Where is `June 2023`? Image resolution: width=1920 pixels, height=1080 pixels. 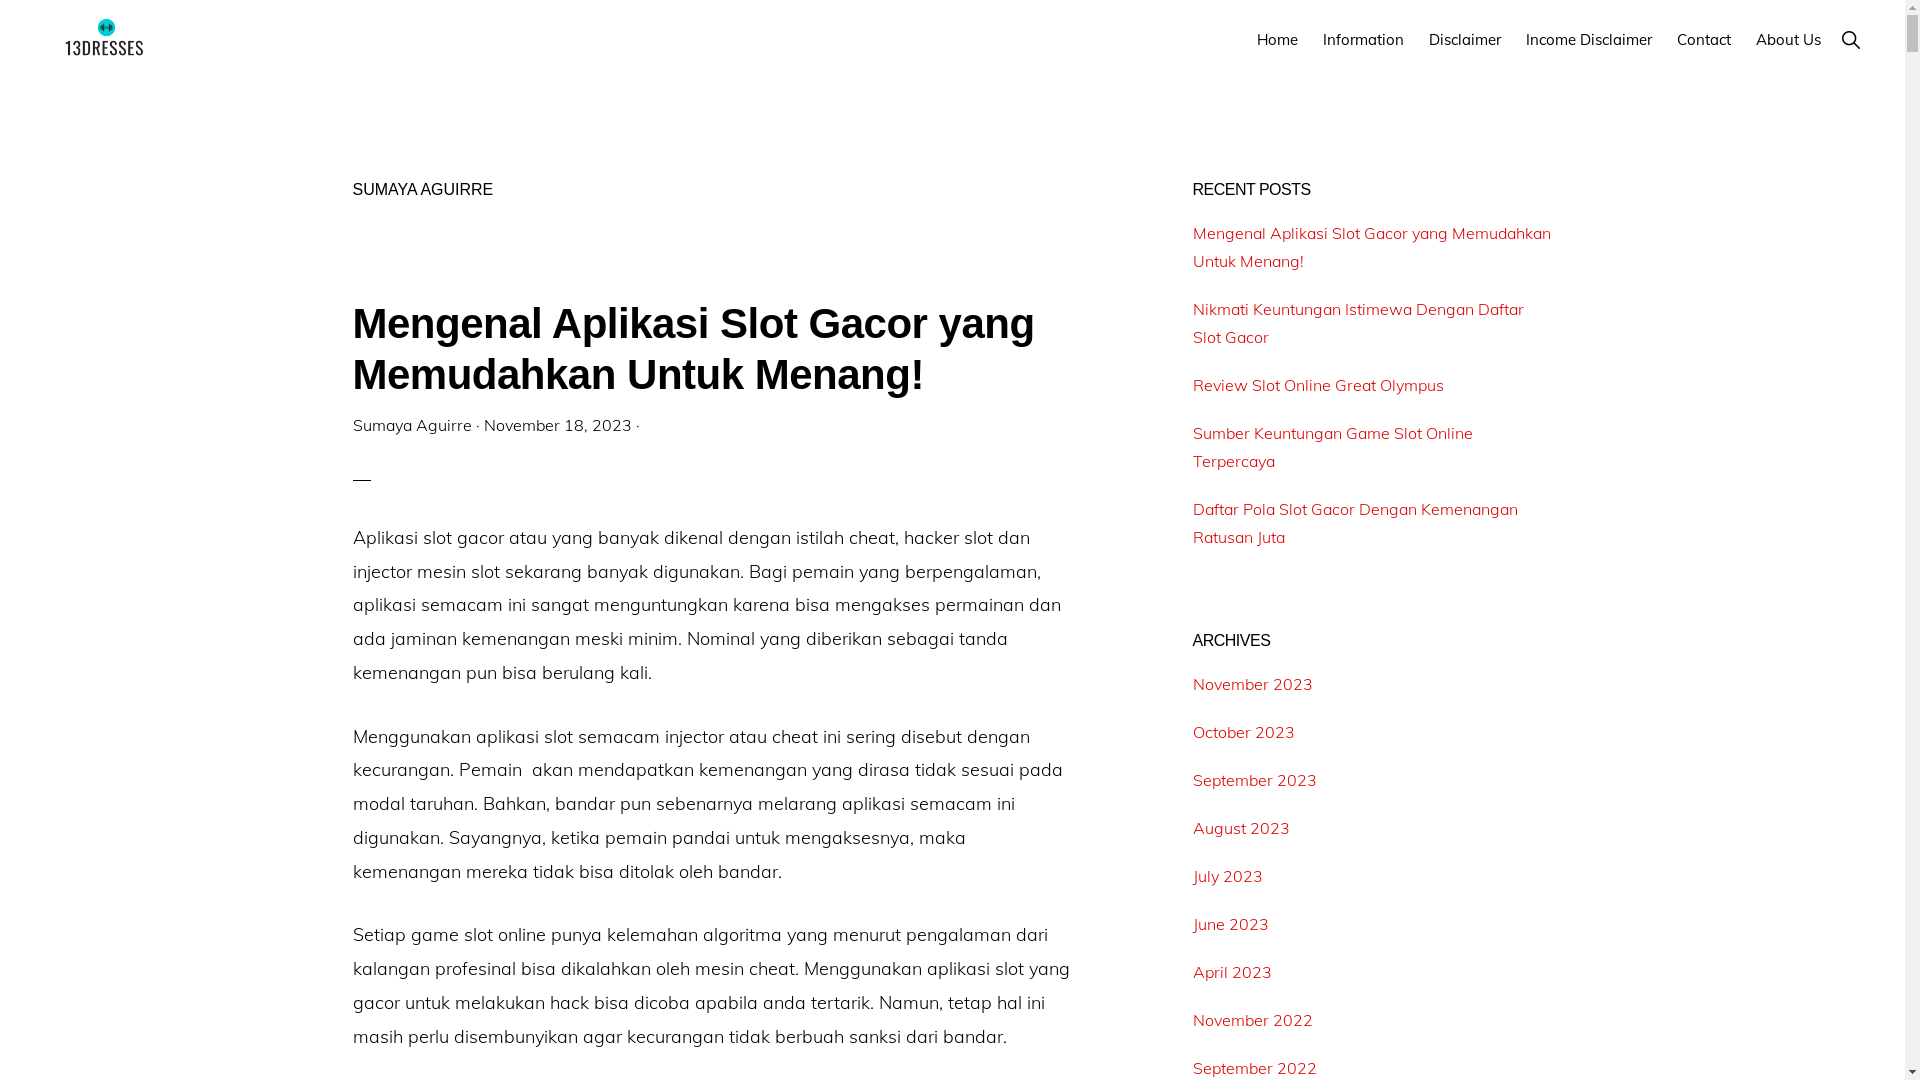
June 2023 is located at coordinates (1230, 924).